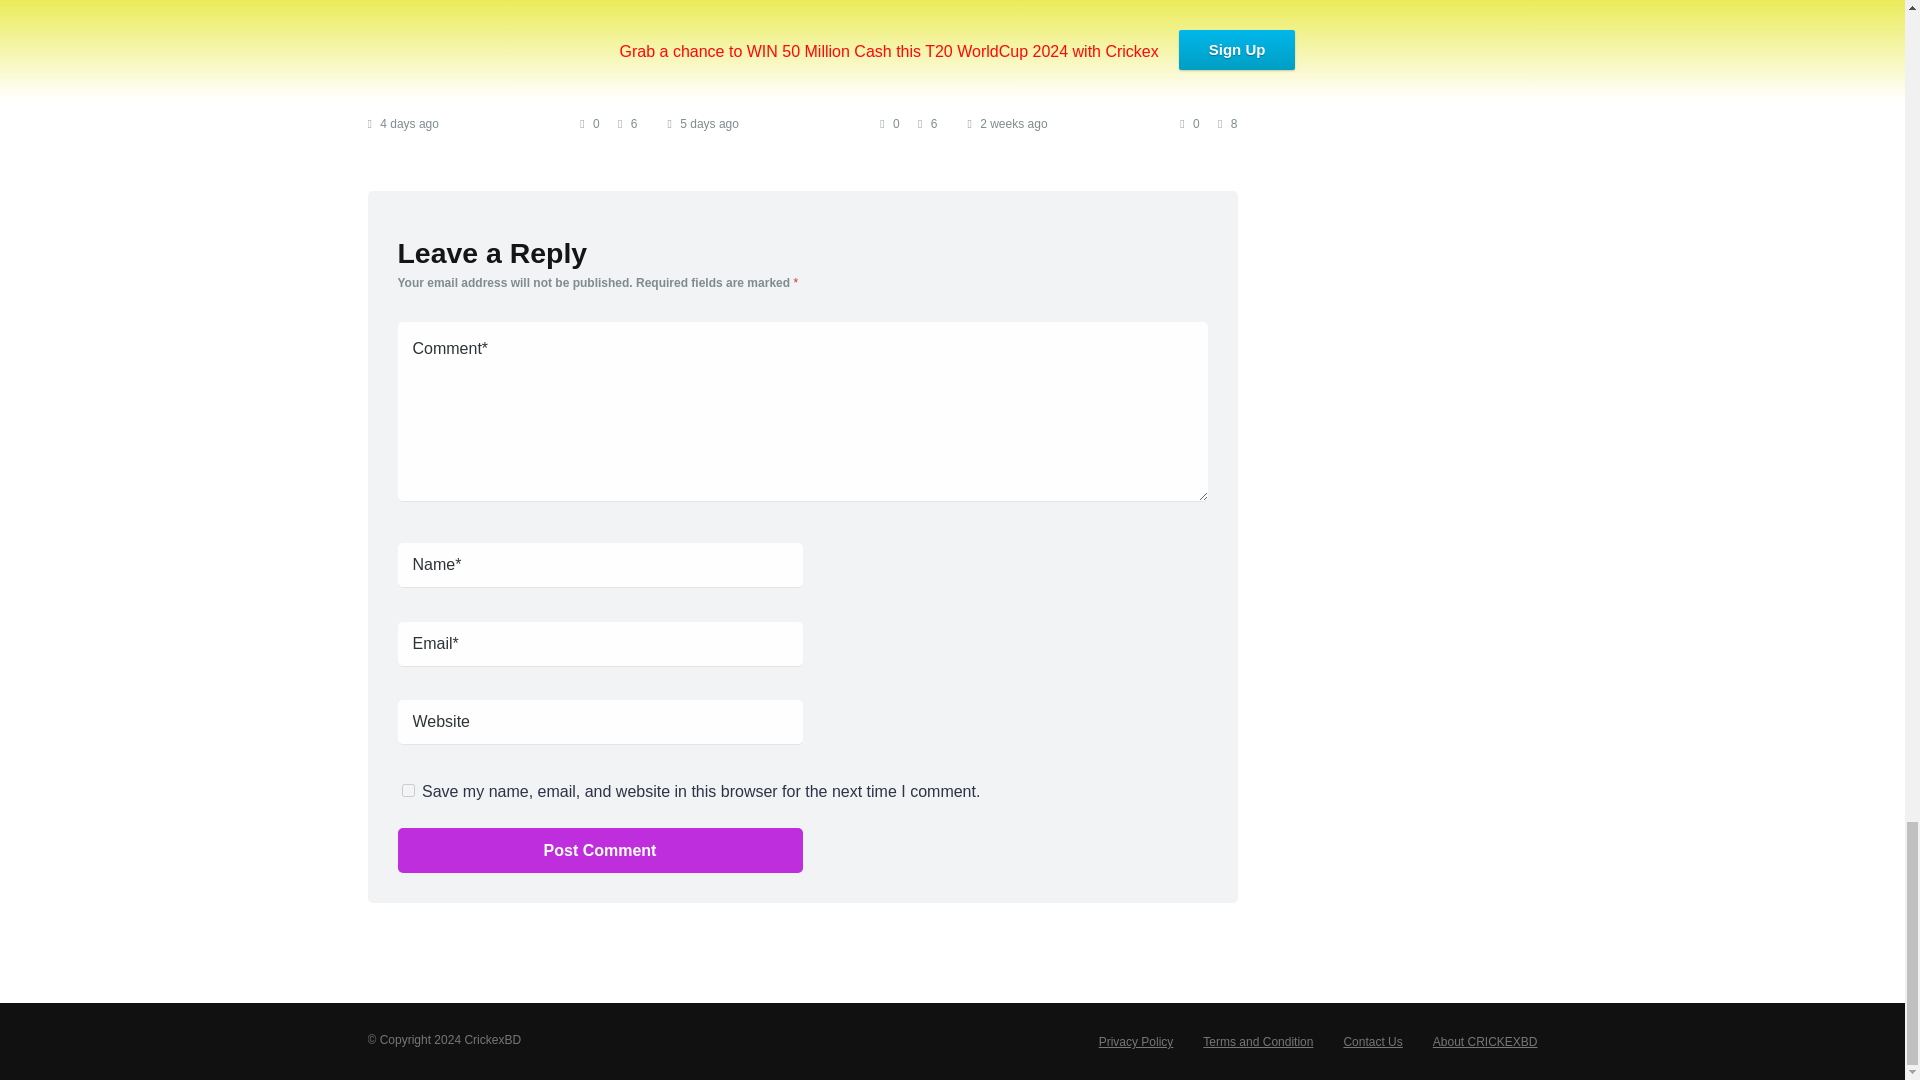 The image size is (1920, 1080). I want to click on Post Comment, so click(600, 850).